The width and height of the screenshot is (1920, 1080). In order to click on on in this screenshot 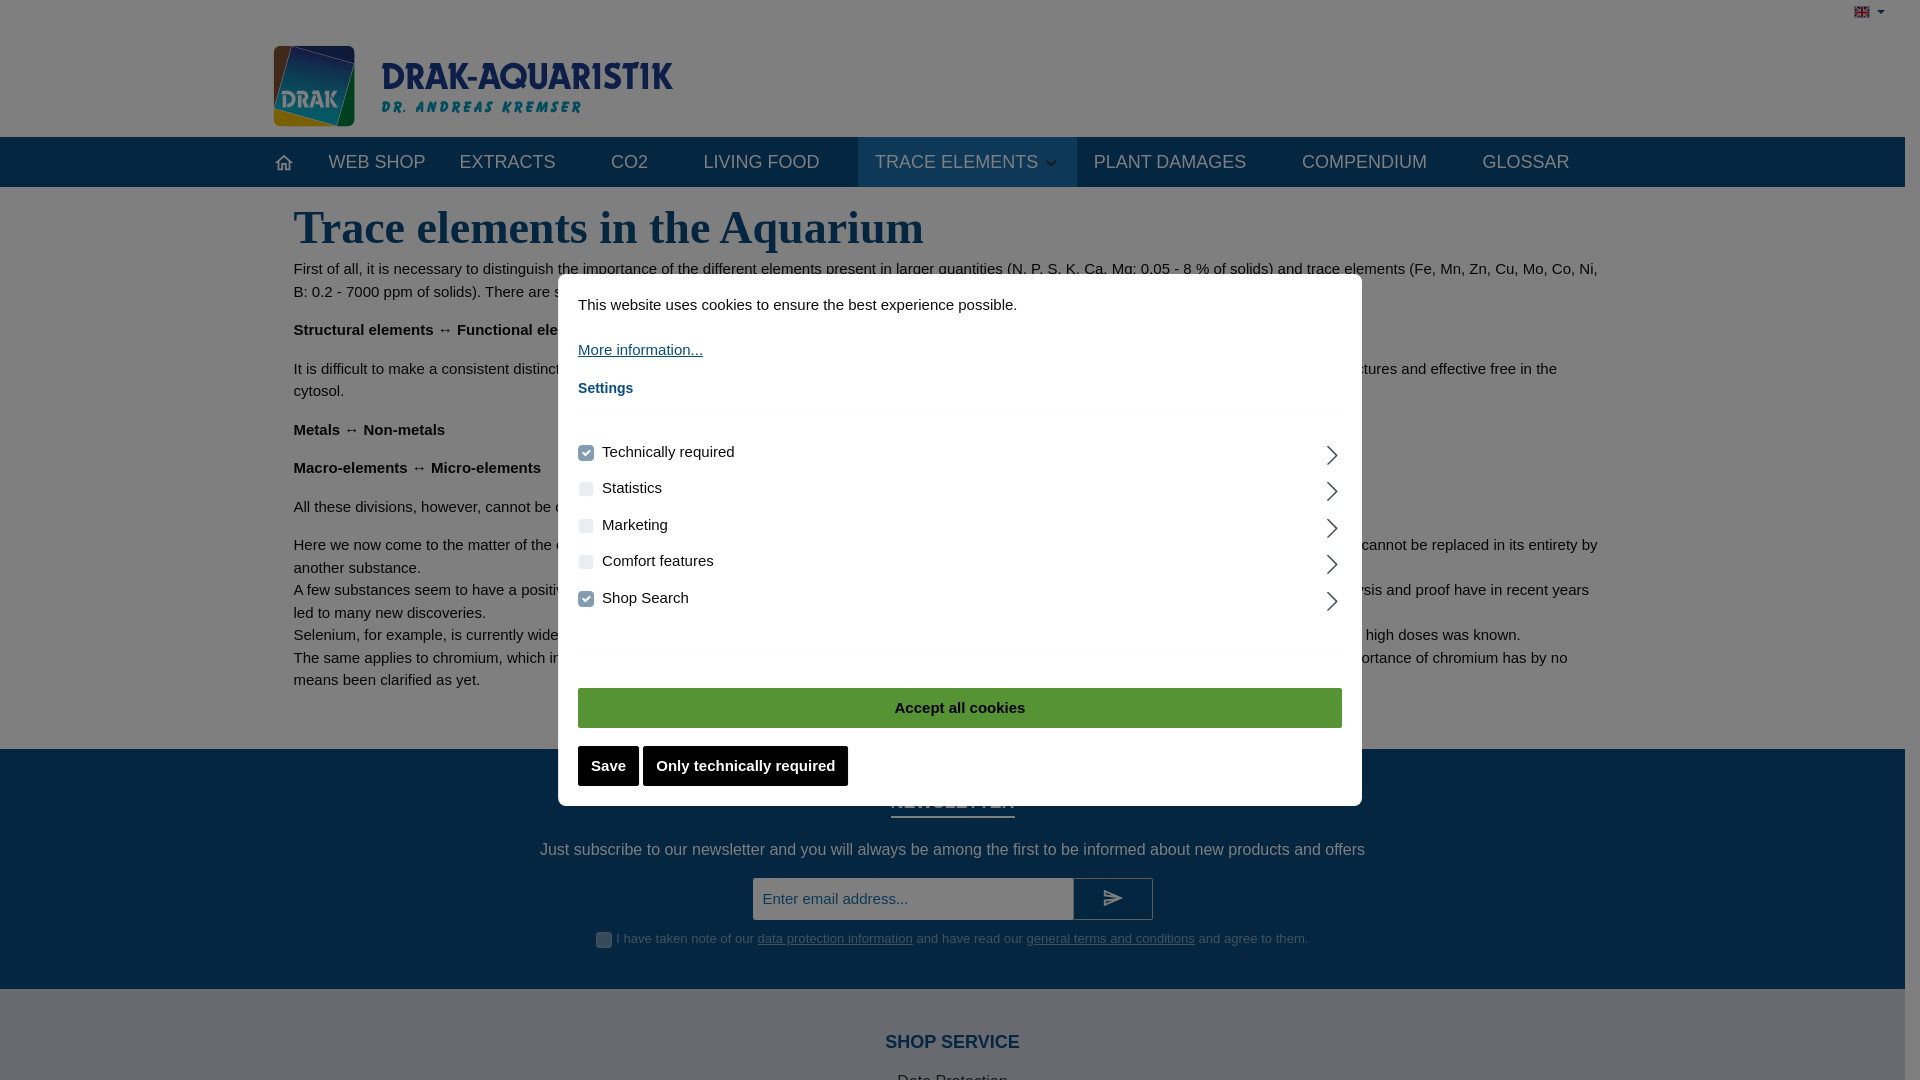, I will do `click(585, 562)`.